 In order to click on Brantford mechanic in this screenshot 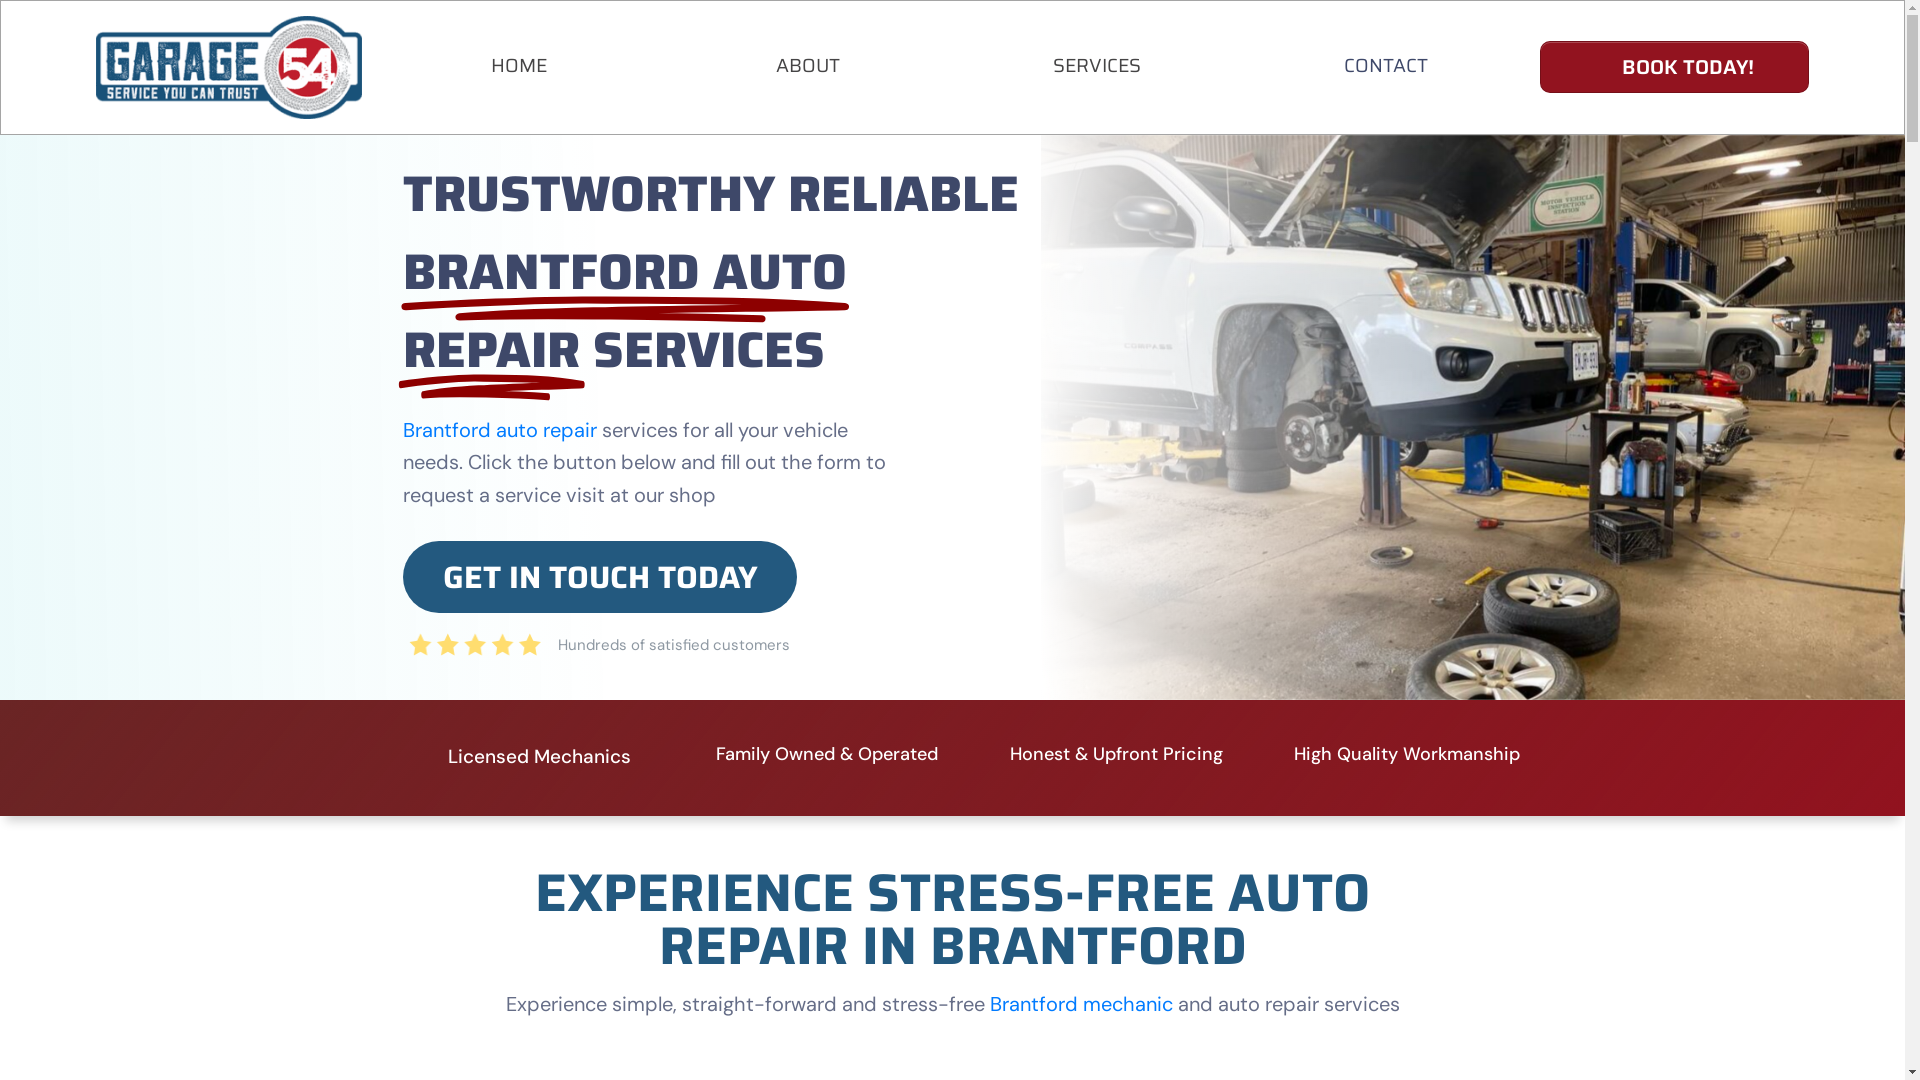, I will do `click(1082, 1004)`.